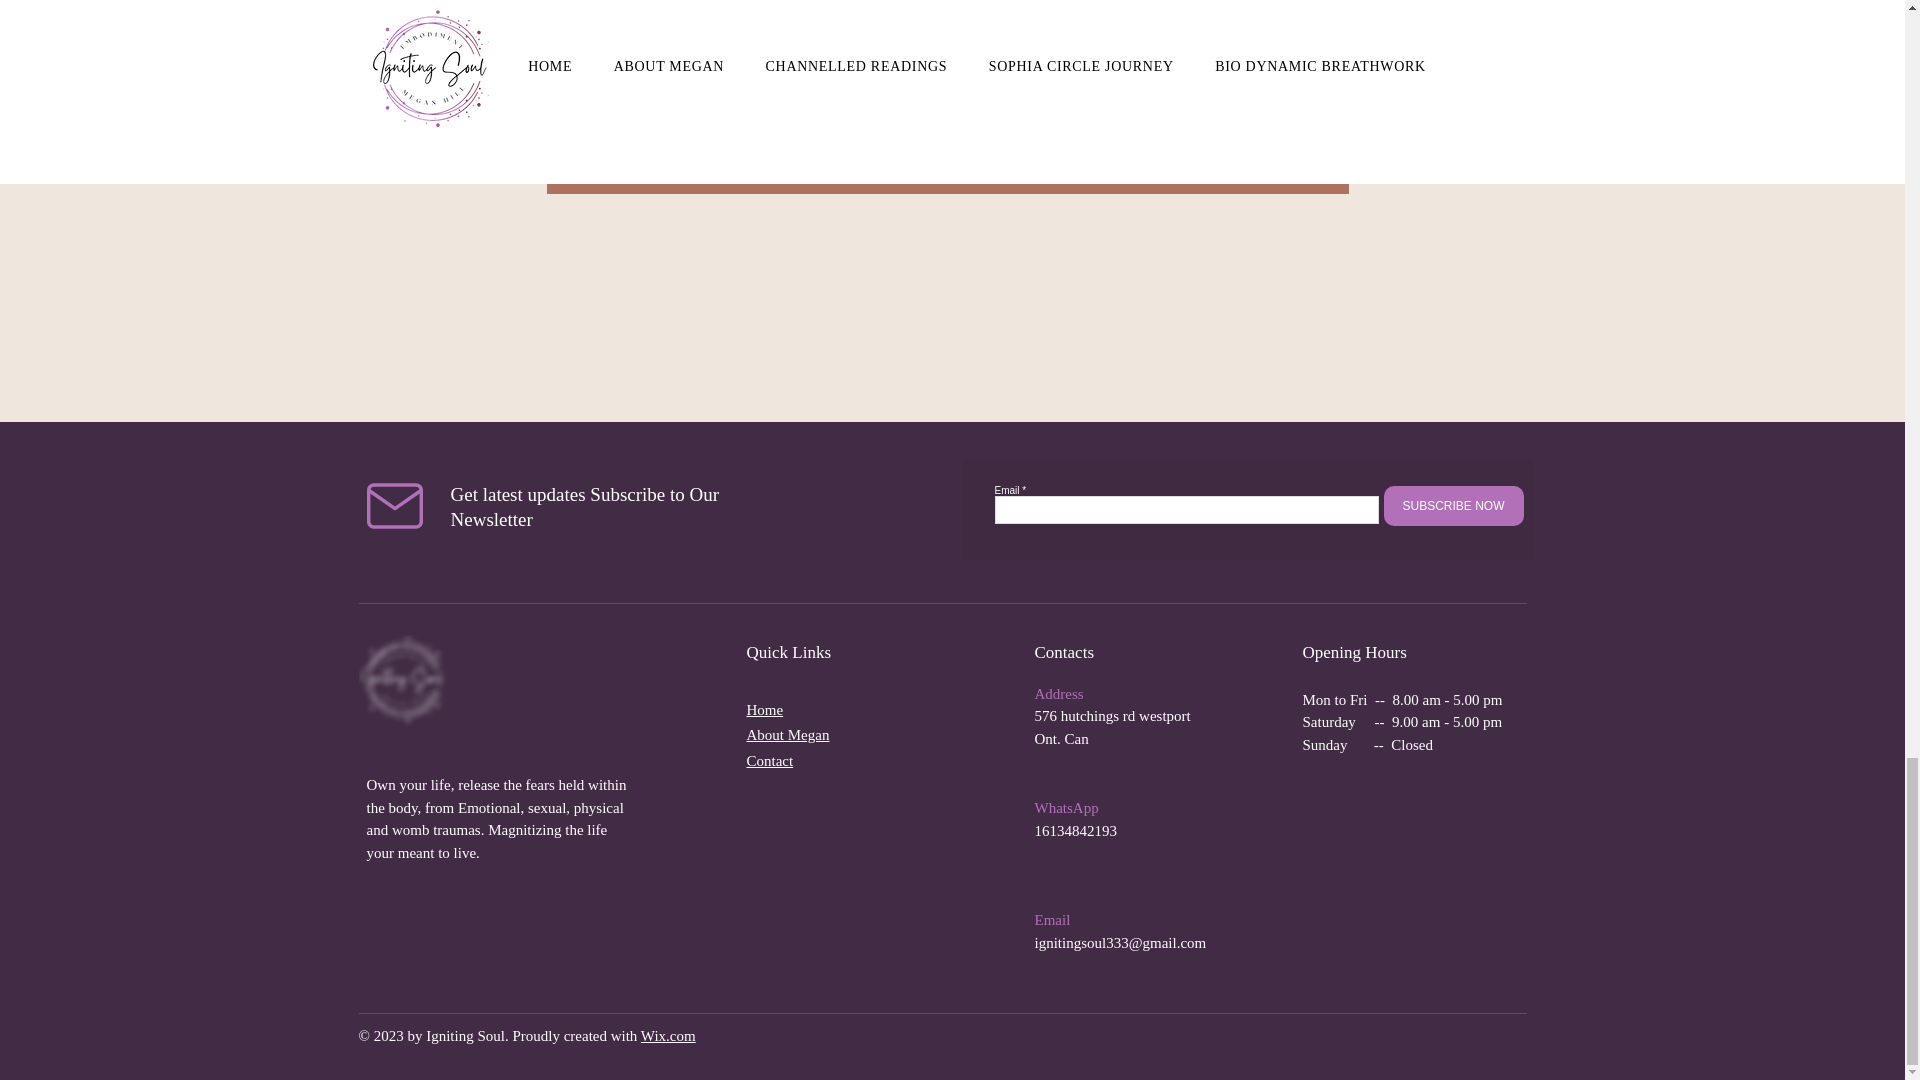 Image resolution: width=1920 pixels, height=1080 pixels. I want to click on Wix.com, so click(668, 1036).